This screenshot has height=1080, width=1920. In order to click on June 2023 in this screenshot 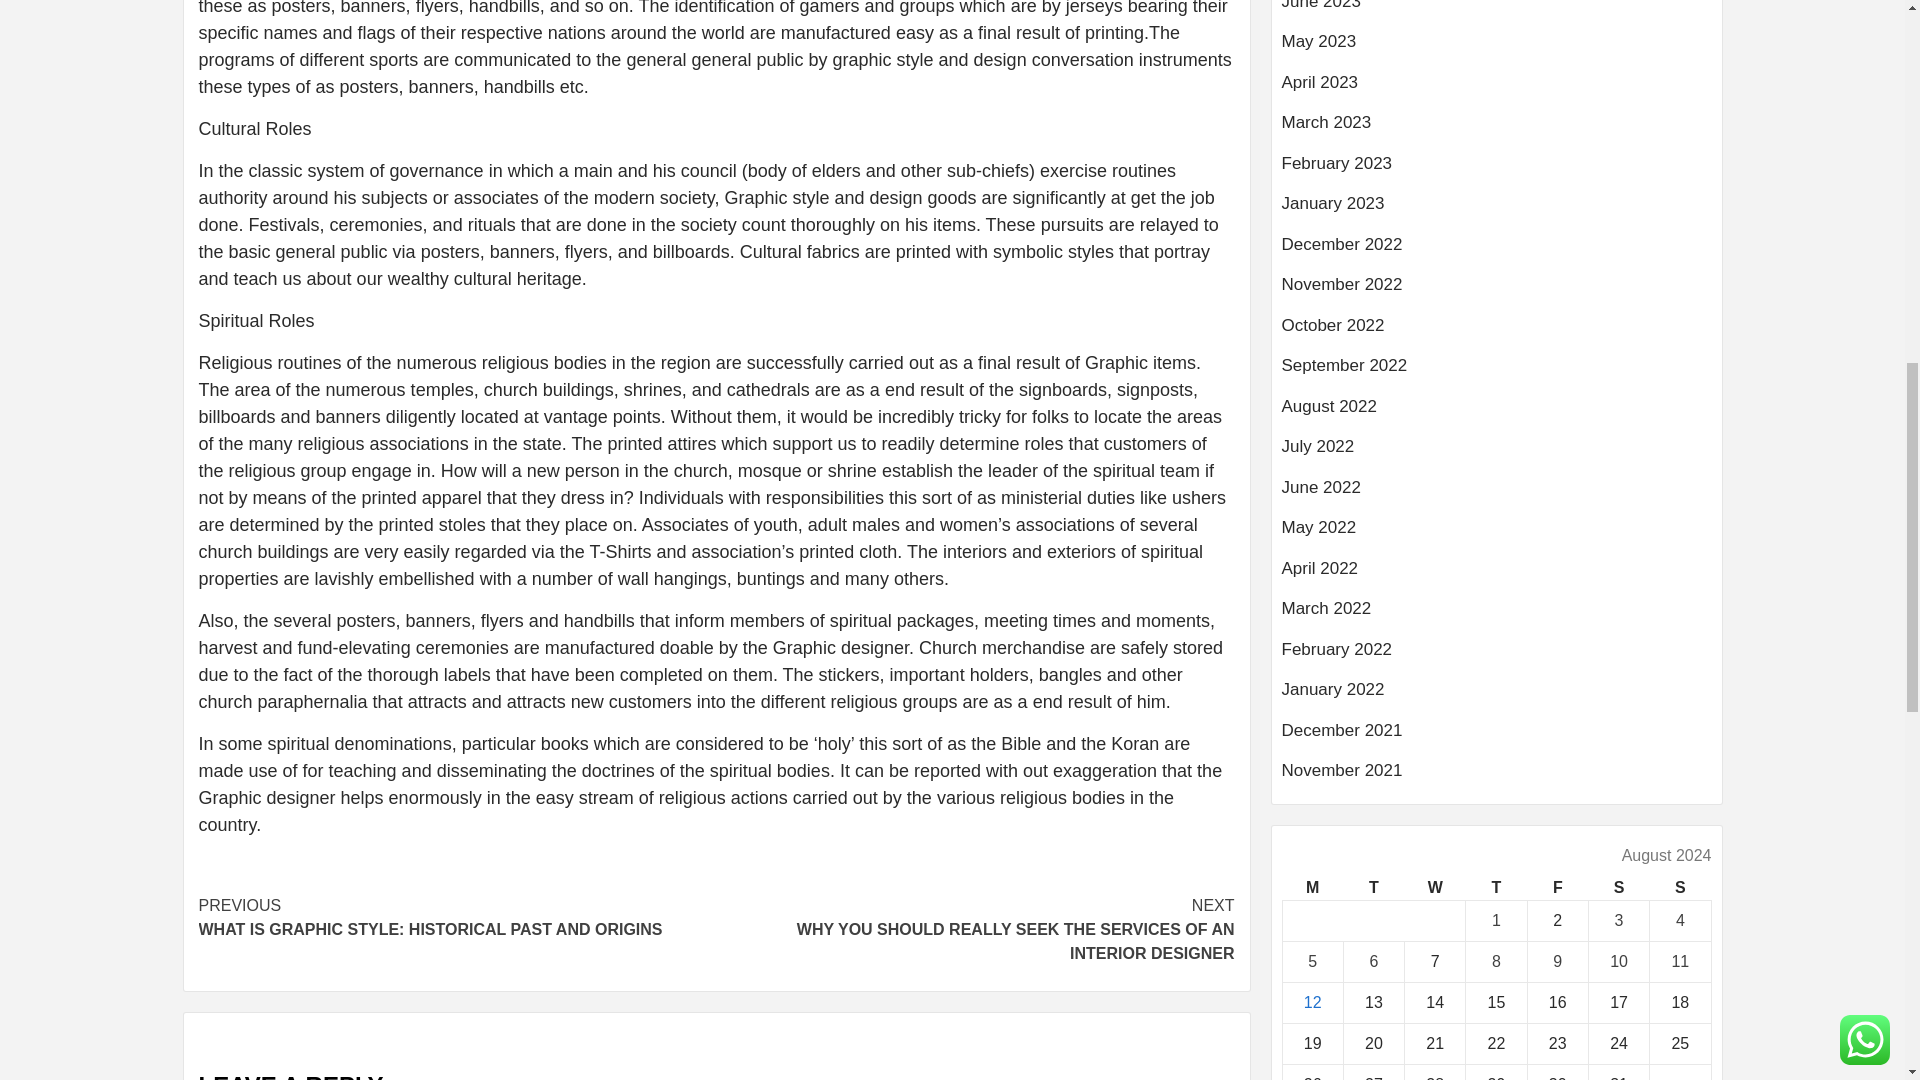, I will do `click(1497, 15)`.